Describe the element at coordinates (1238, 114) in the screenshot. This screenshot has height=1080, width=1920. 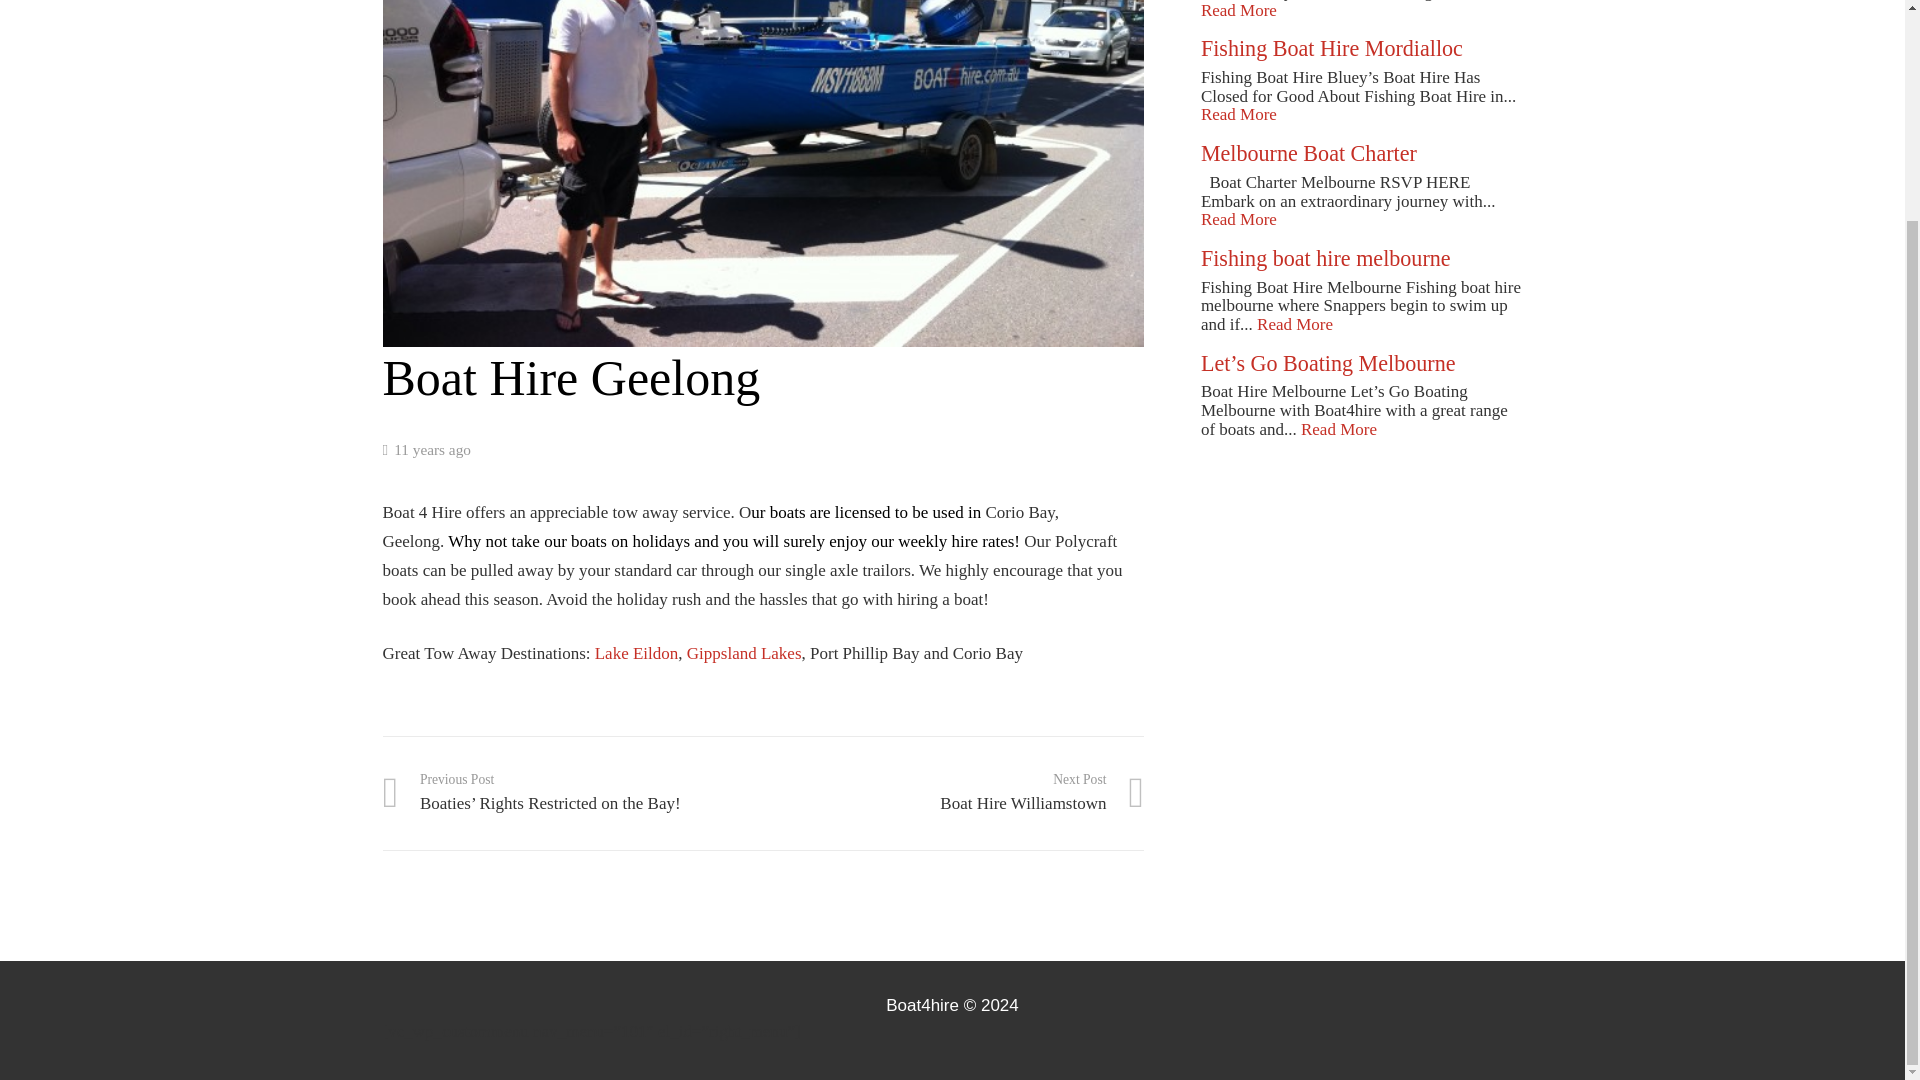
I see `Read More` at that location.